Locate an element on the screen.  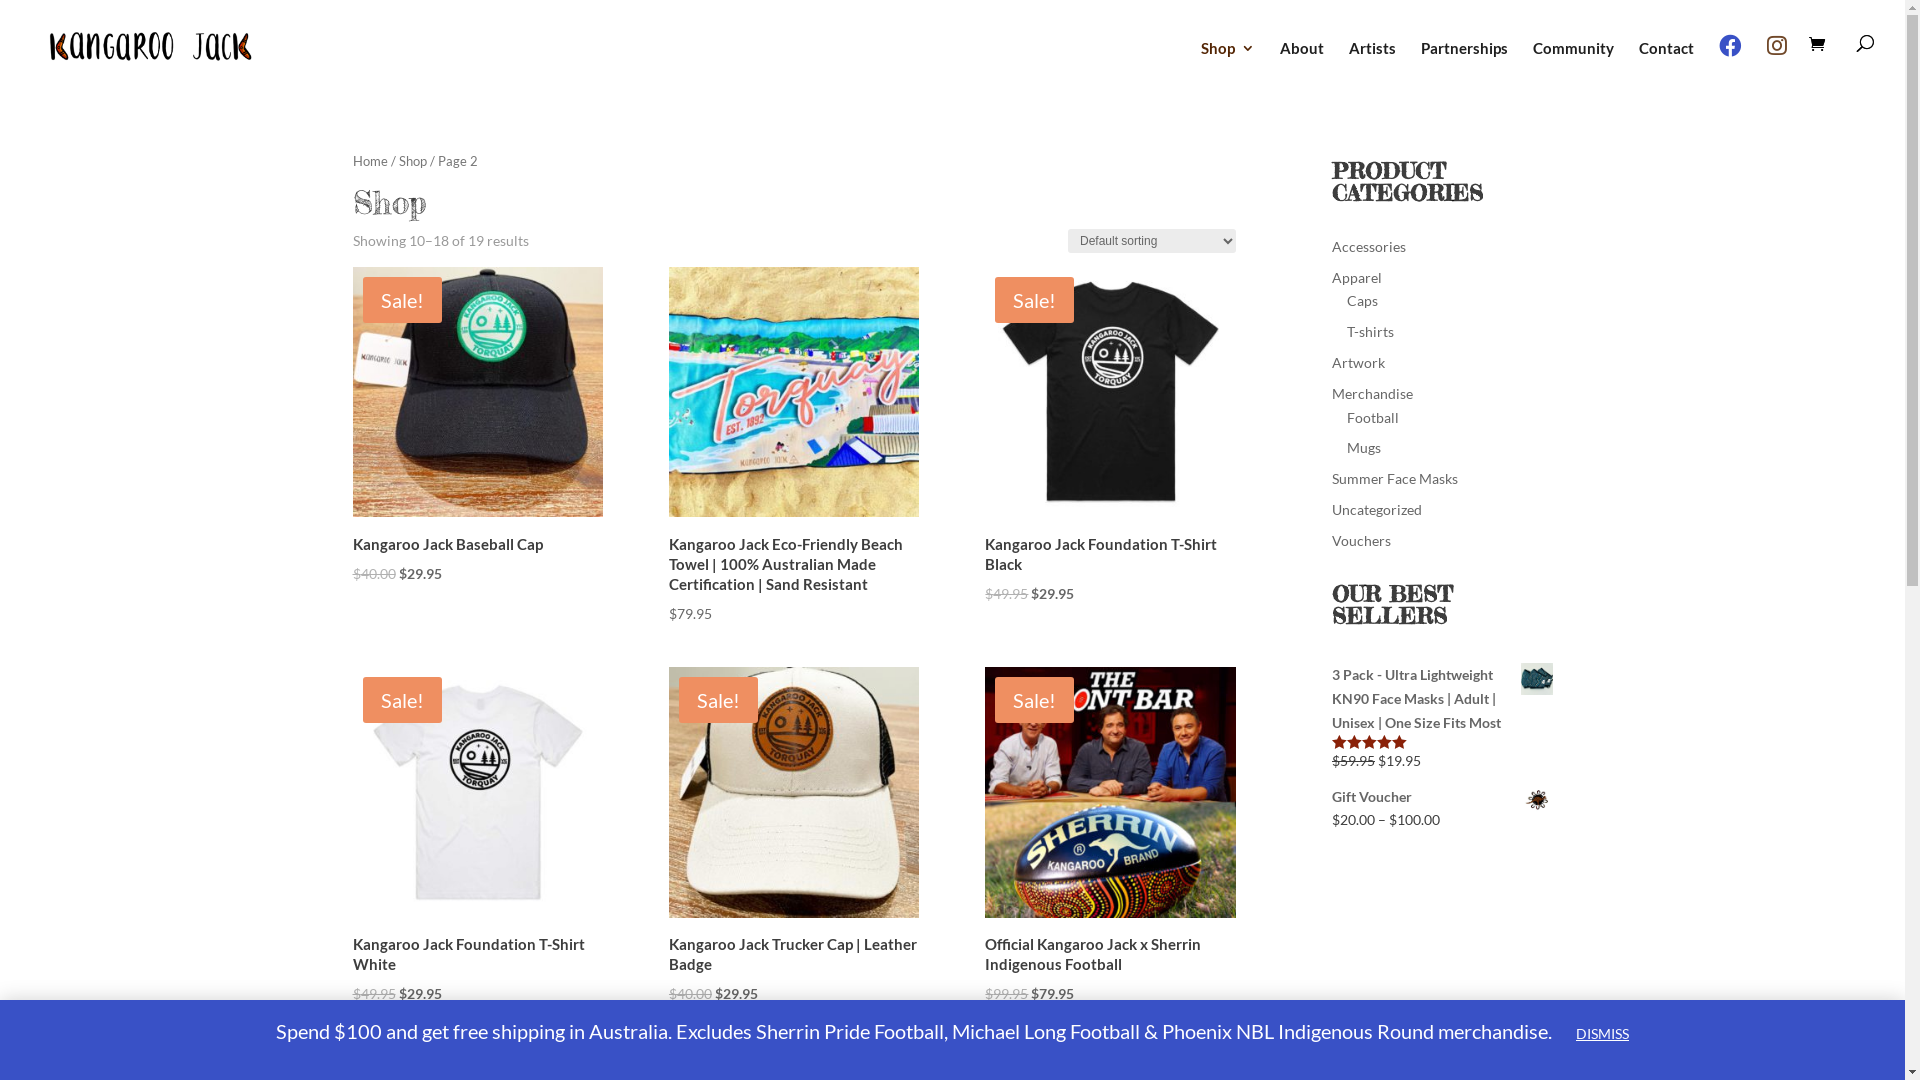
Home is located at coordinates (370, 161).